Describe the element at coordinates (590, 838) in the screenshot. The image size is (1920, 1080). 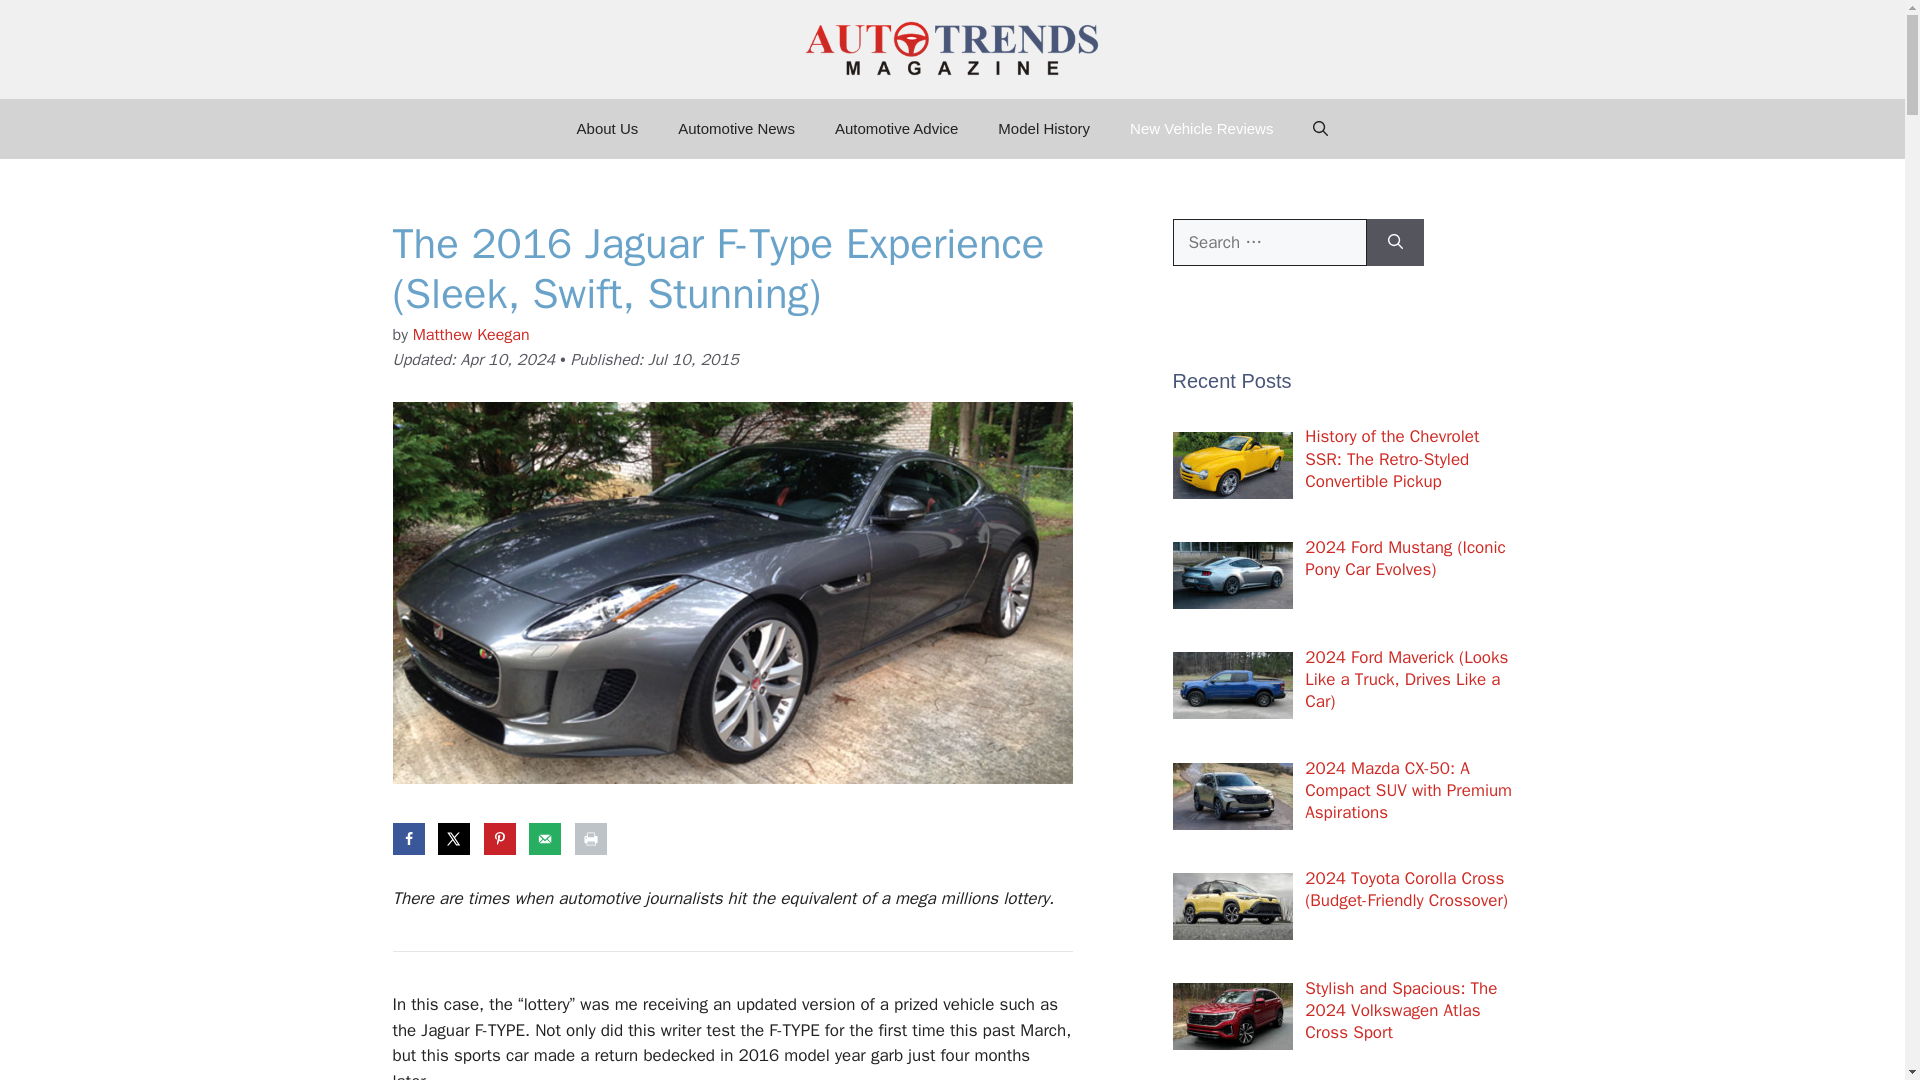
I see `Print this webpage` at that location.